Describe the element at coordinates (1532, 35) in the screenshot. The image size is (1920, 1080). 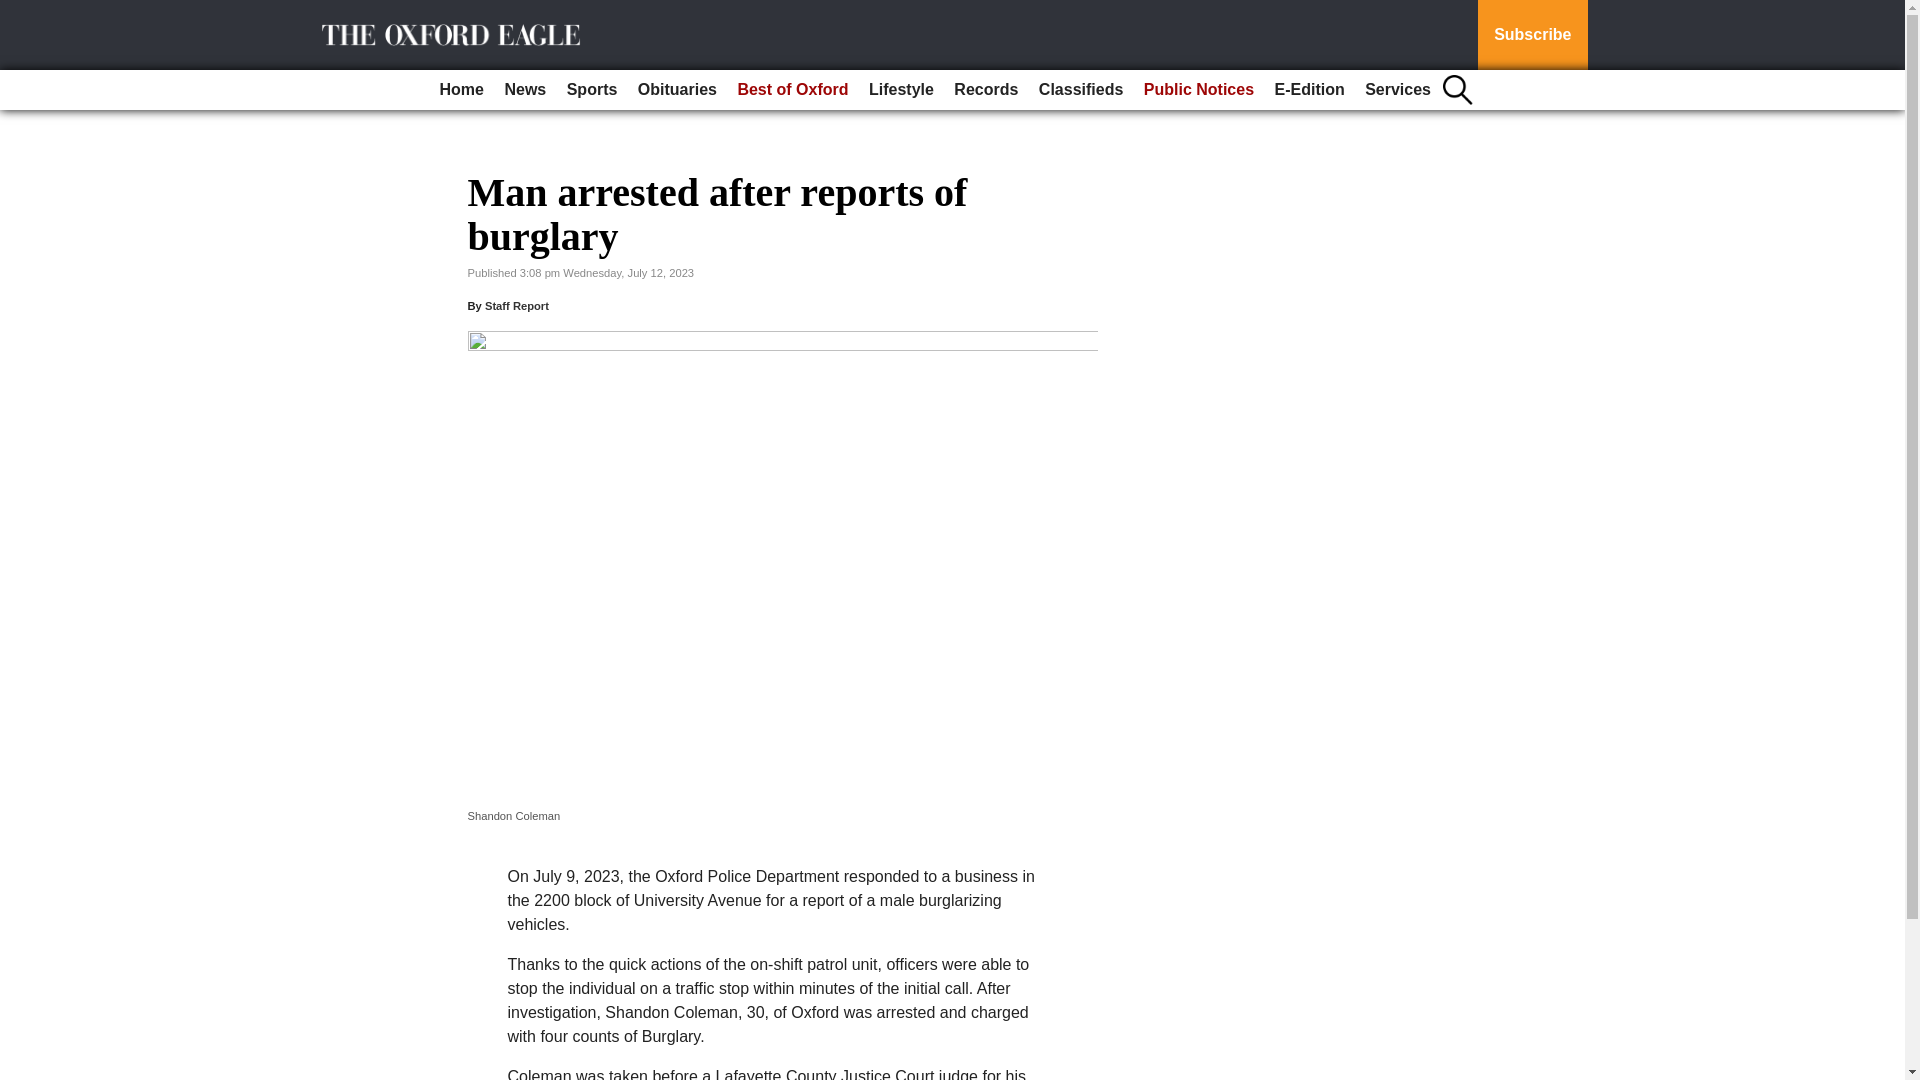
I see `Subscribe` at that location.